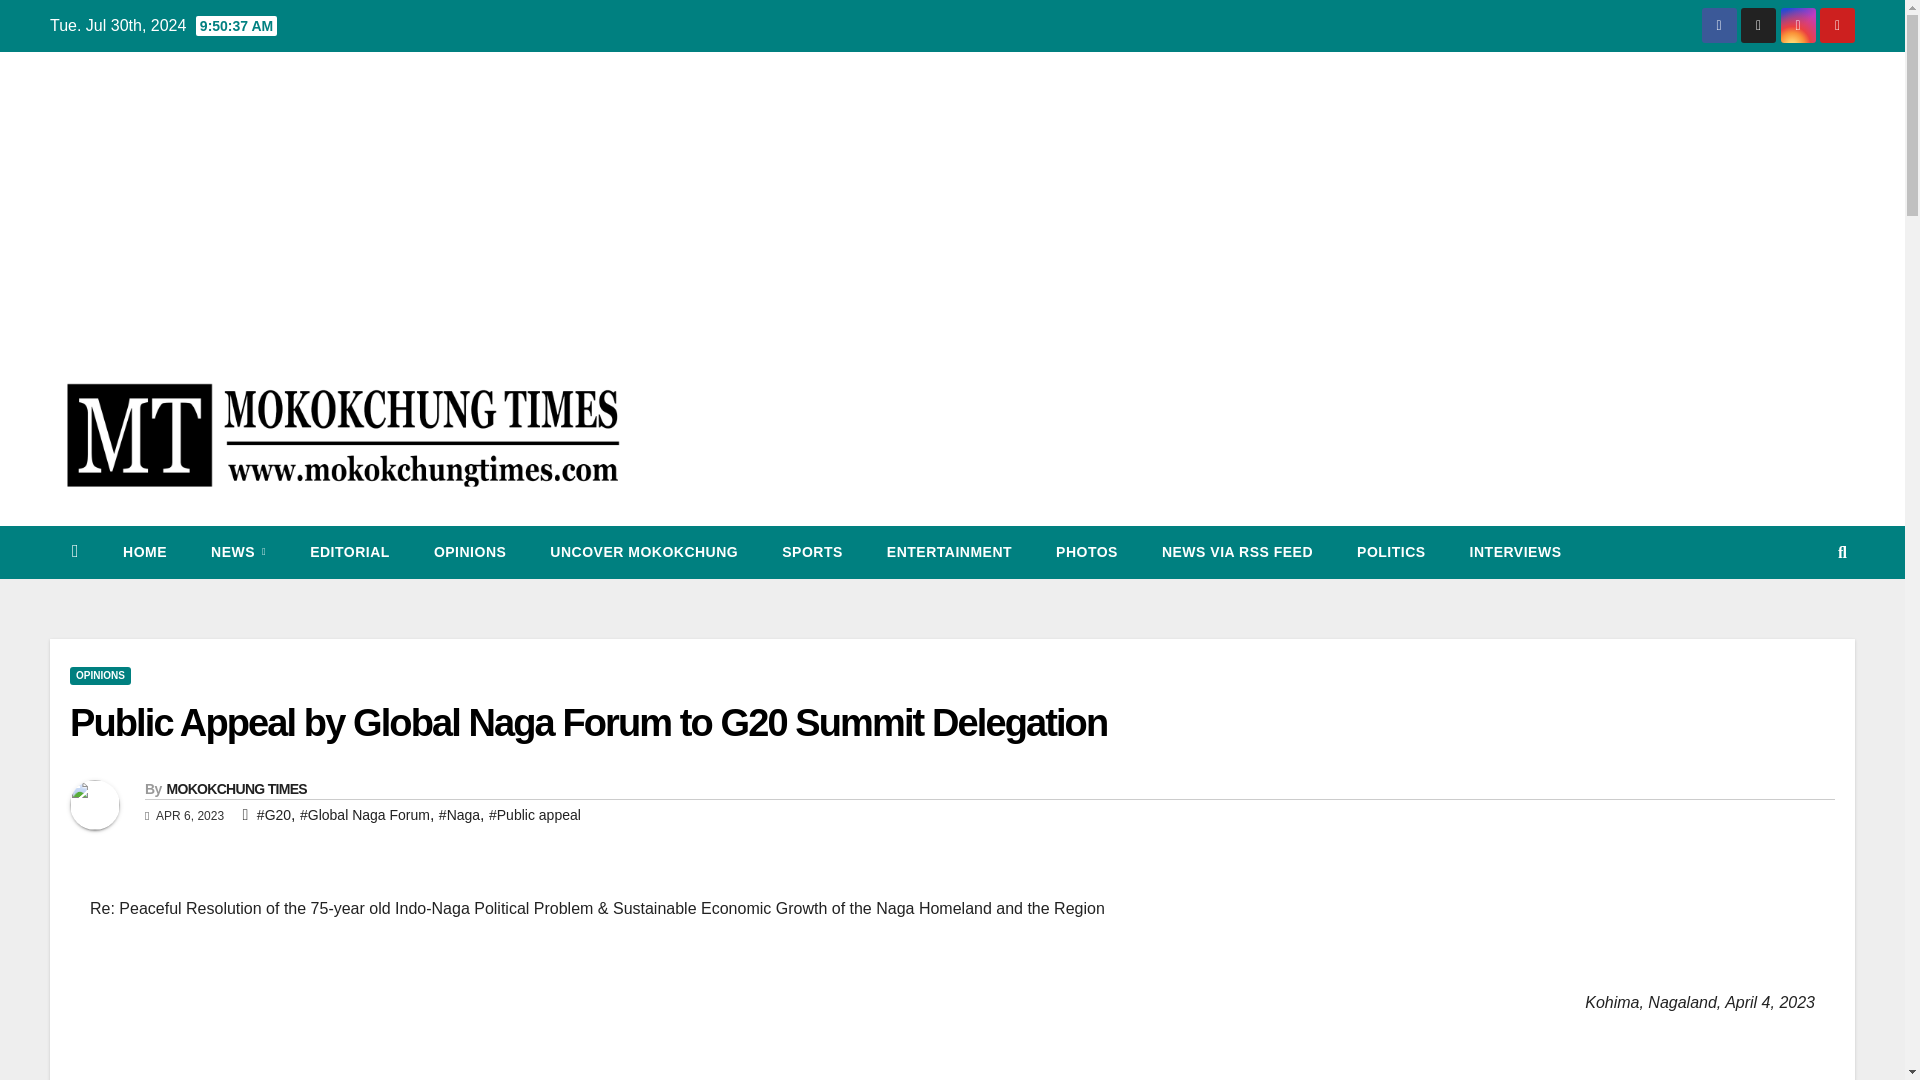  What do you see at coordinates (950, 551) in the screenshot?
I see `ENTERTAINMENT` at bounding box center [950, 551].